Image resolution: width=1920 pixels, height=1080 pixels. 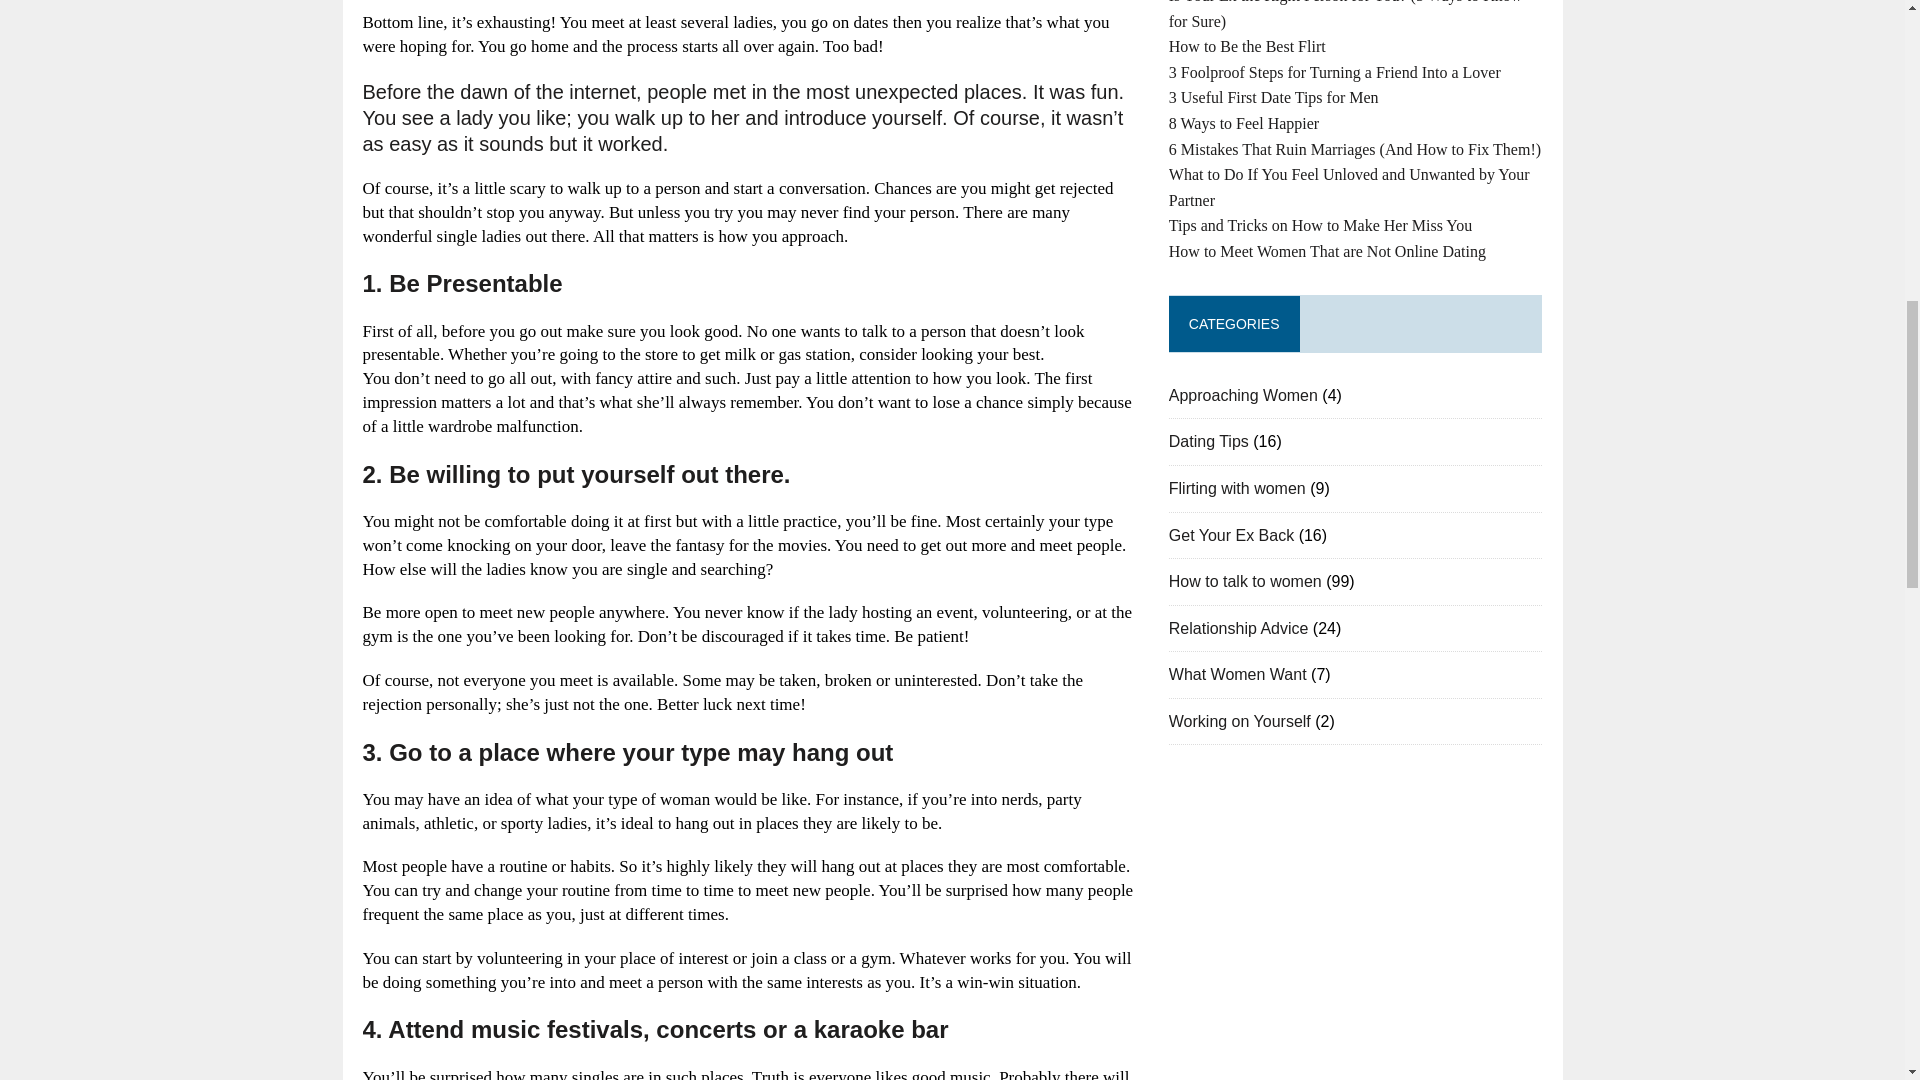 What do you see at coordinates (1320, 226) in the screenshot?
I see `Tips and Tricks on How to Make Her Miss You` at bounding box center [1320, 226].